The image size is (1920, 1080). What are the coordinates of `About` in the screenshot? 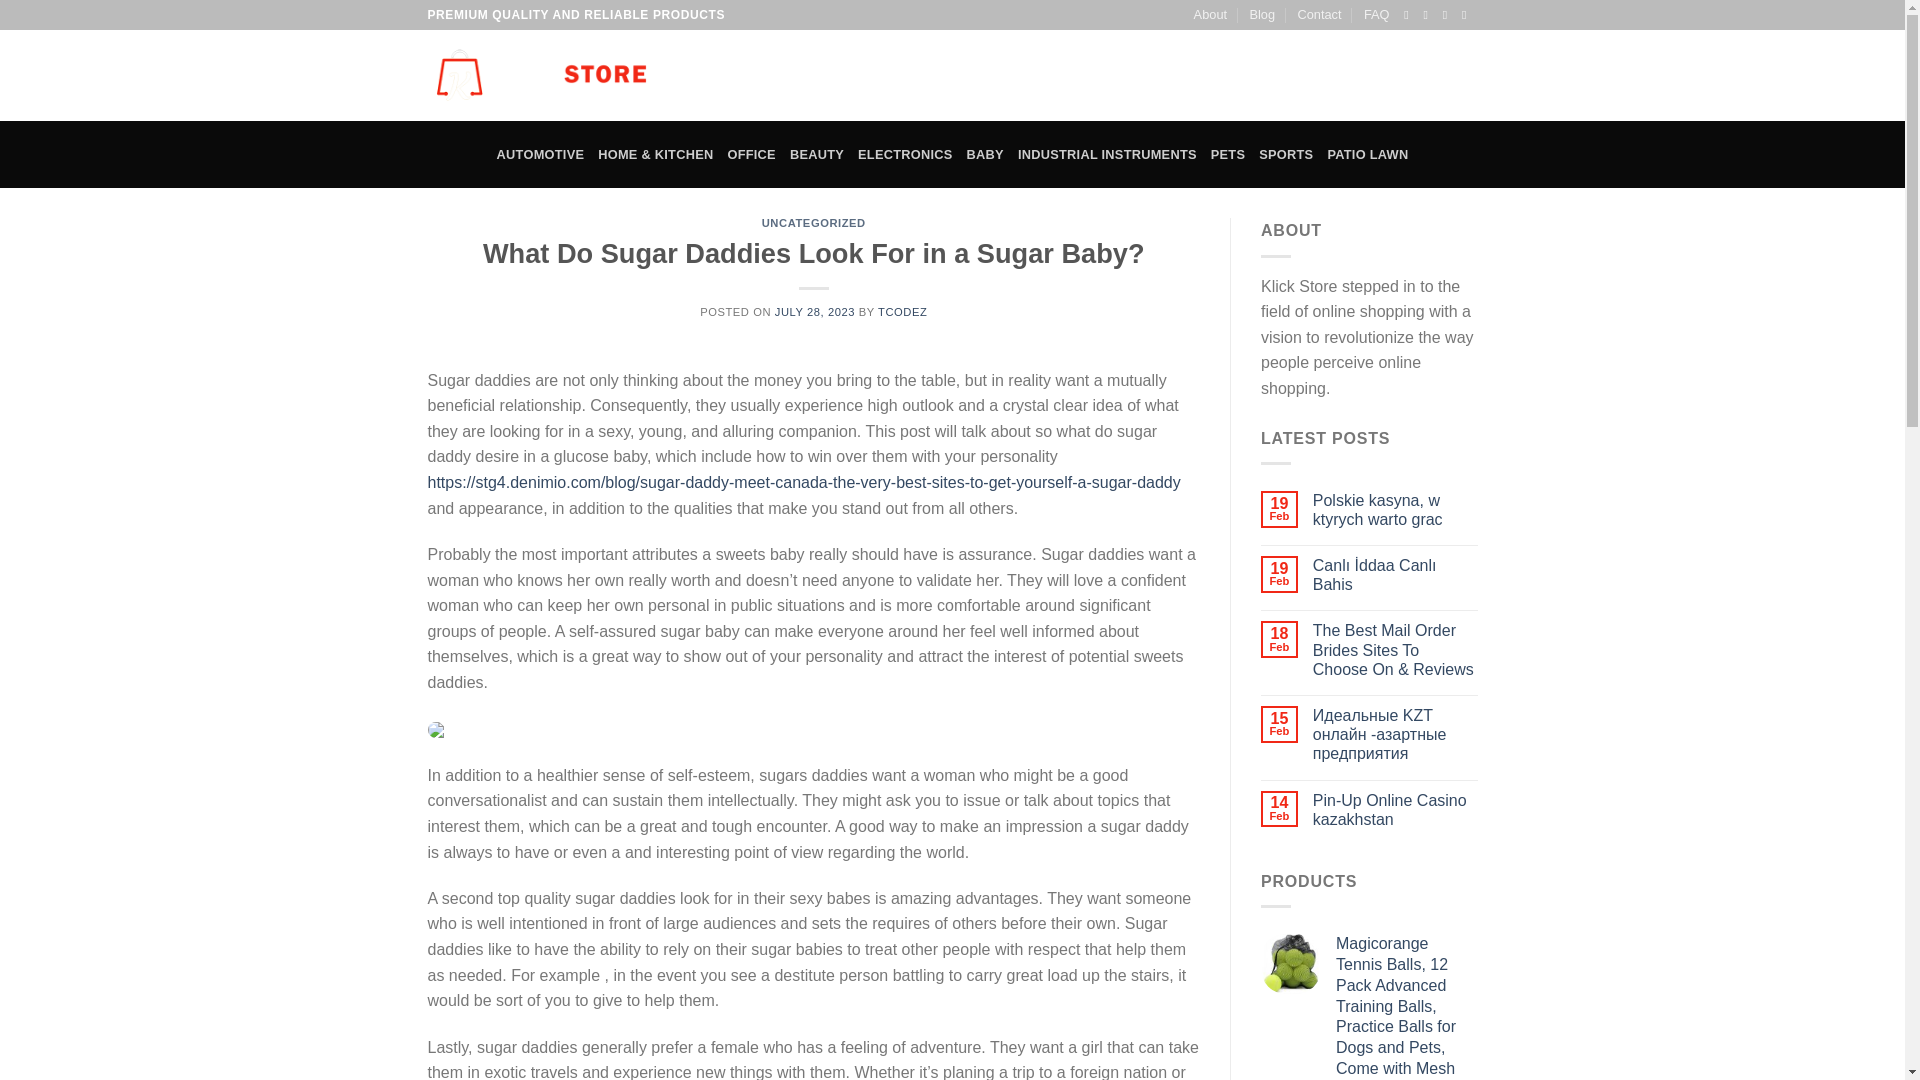 It's located at (1210, 15).